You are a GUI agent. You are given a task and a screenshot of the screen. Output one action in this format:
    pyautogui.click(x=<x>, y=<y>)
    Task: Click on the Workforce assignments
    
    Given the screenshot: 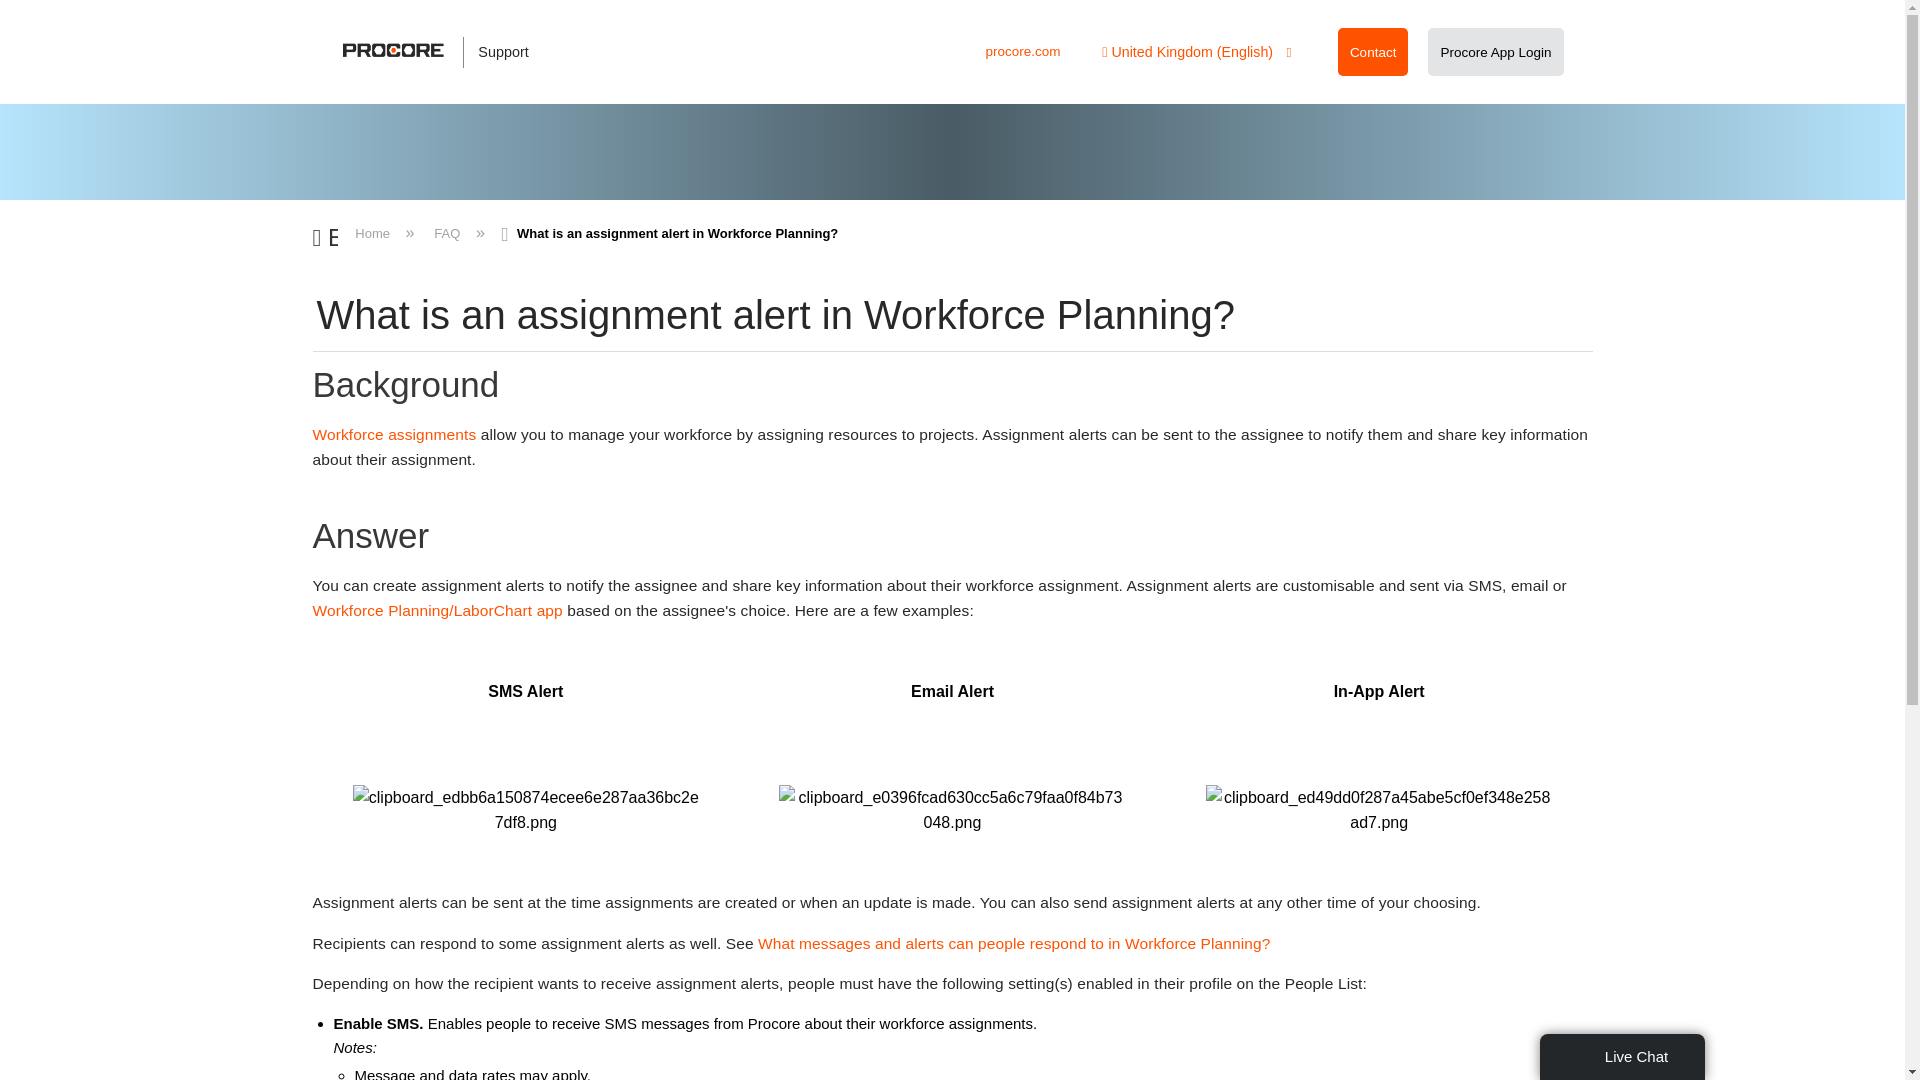 What is the action you would take?
    pyautogui.click(x=394, y=434)
    